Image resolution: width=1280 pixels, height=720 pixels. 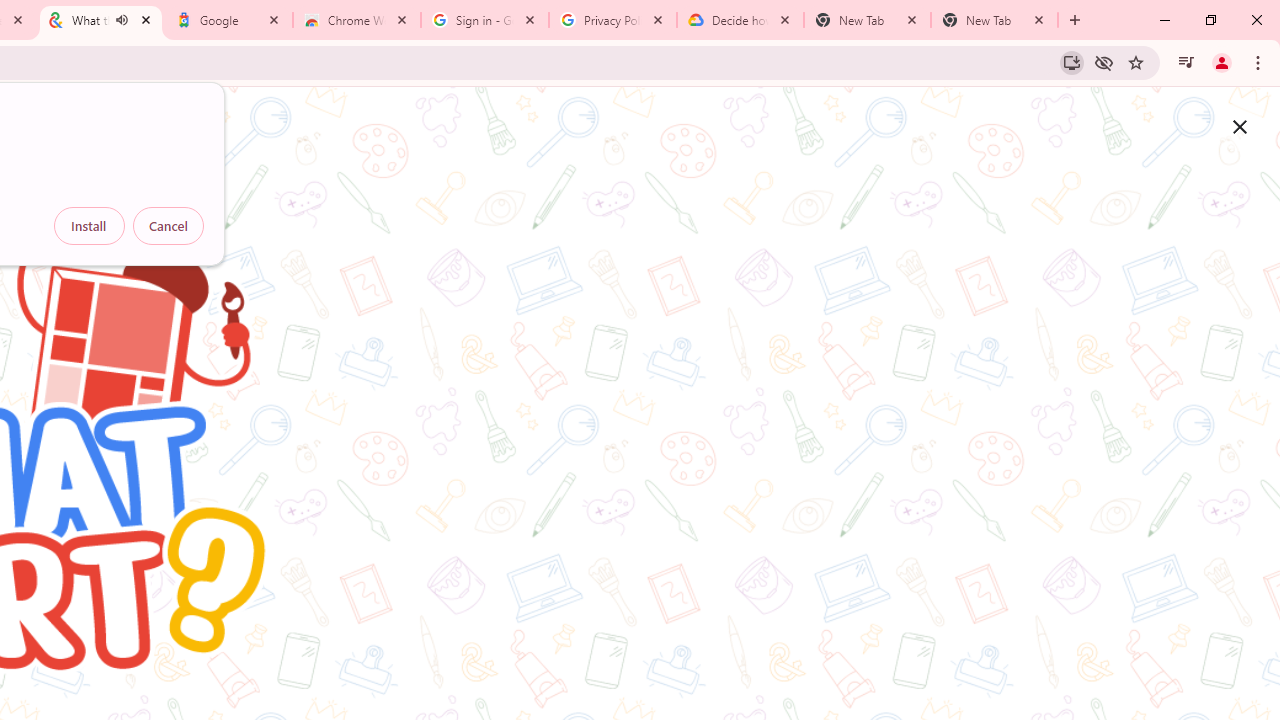 What do you see at coordinates (228, 246) in the screenshot?
I see `Size` at bounding box center [228, 246].